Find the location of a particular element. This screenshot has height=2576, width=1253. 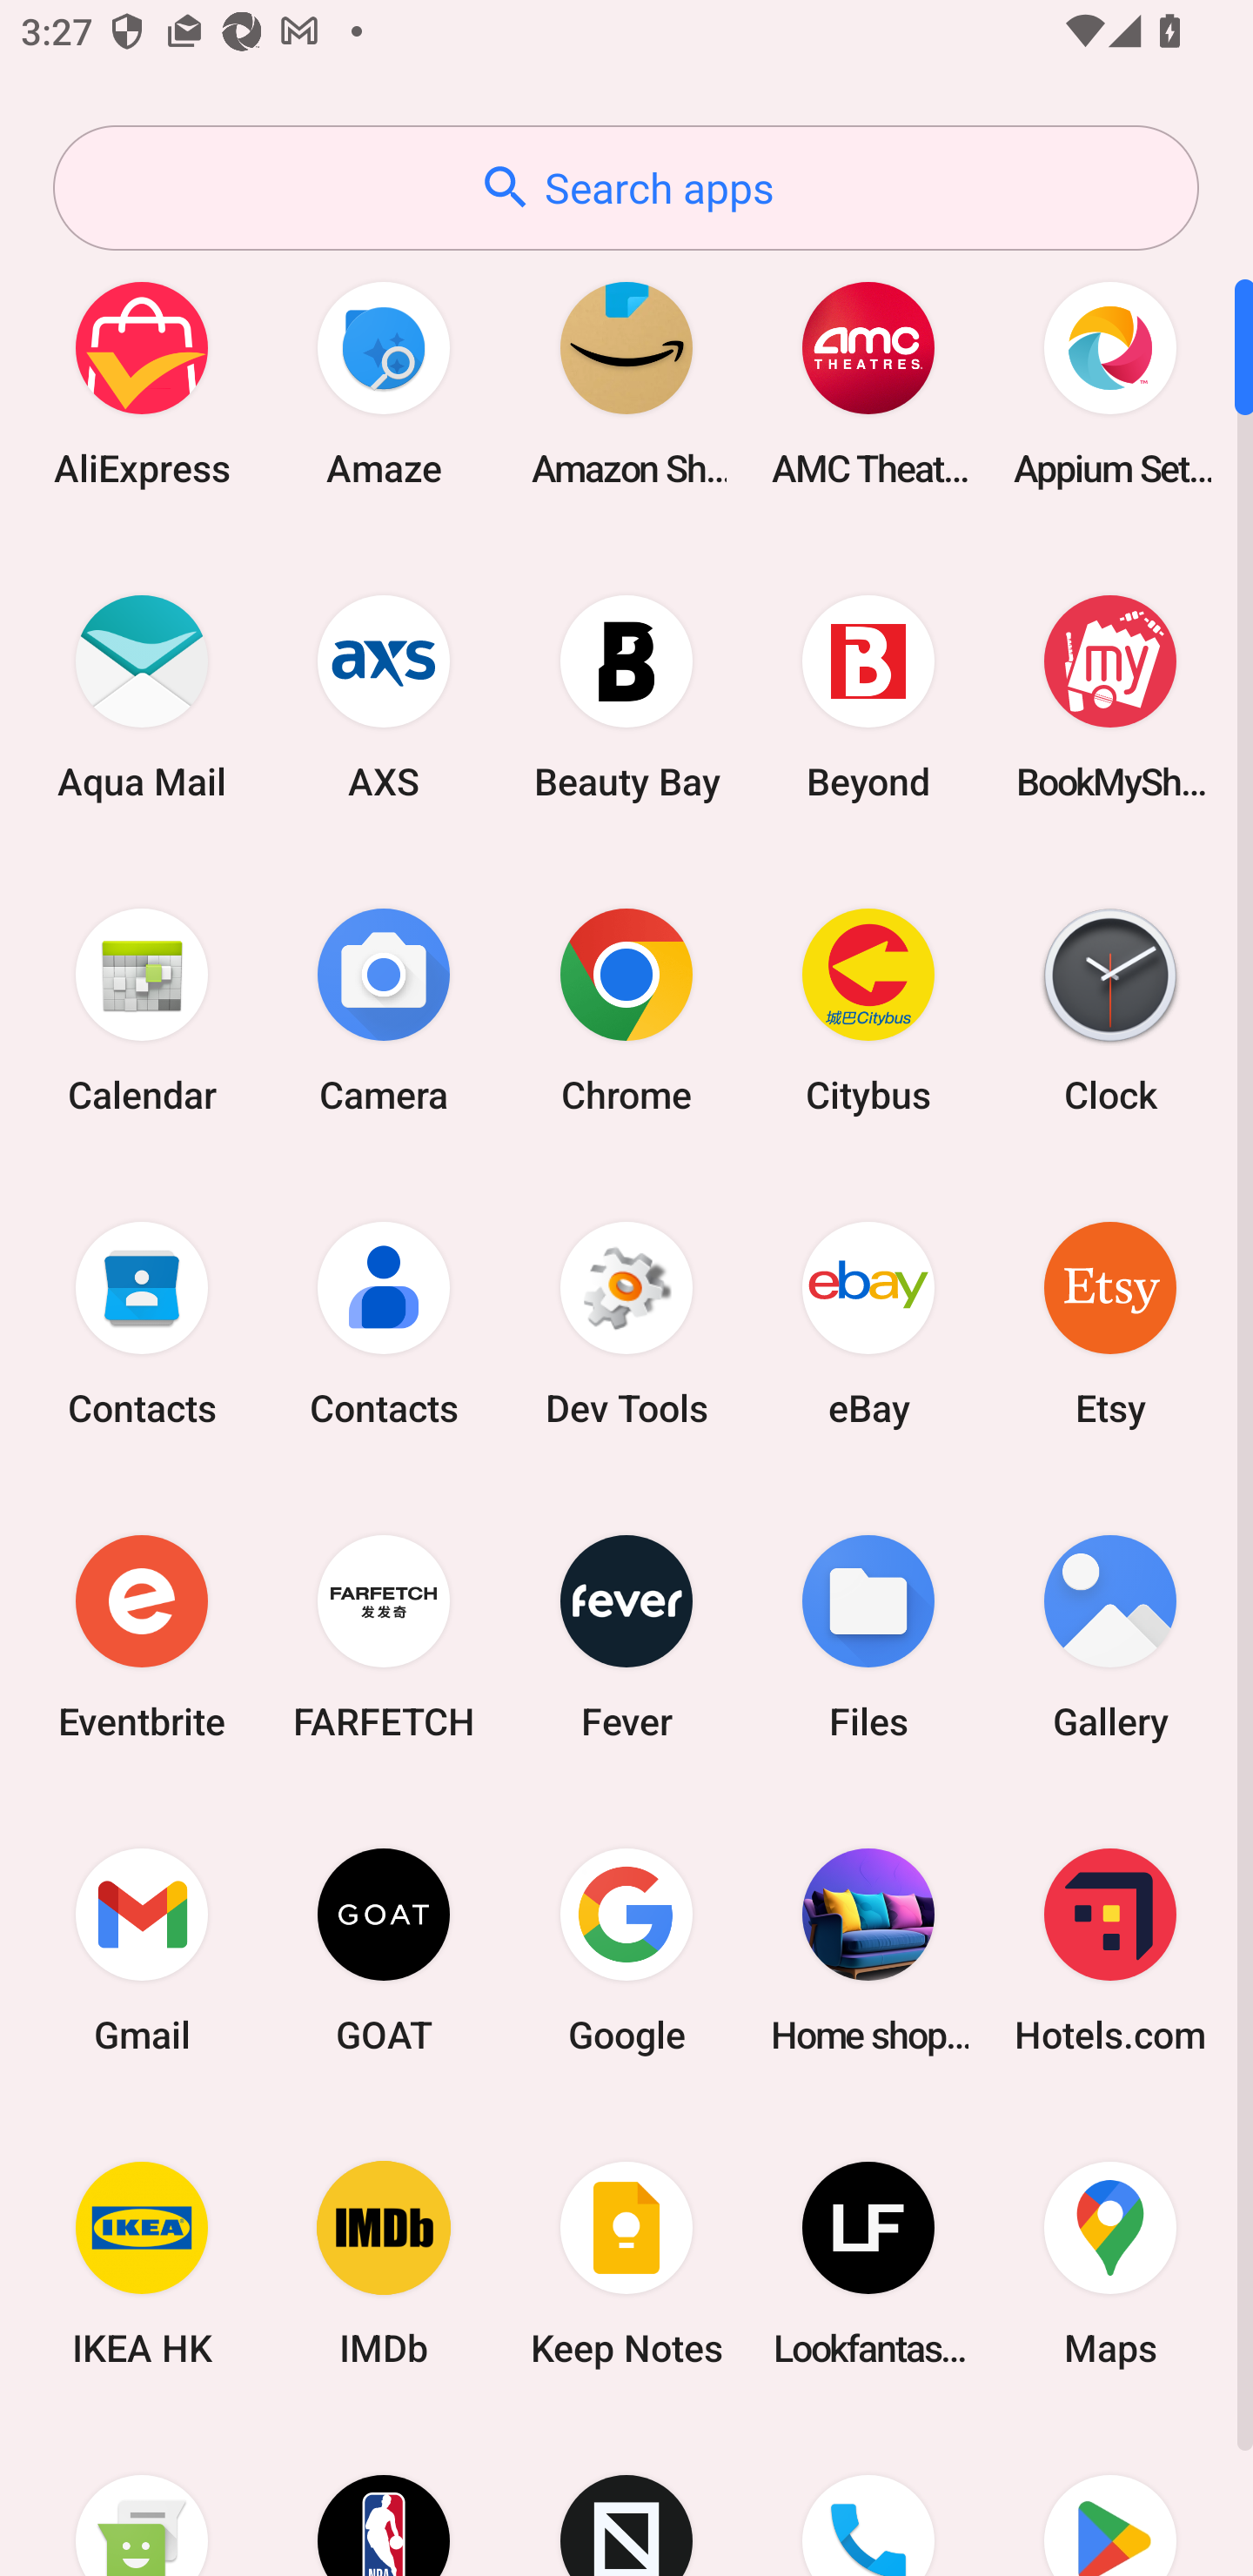

Contacts is located at coordinates (384, 1323).